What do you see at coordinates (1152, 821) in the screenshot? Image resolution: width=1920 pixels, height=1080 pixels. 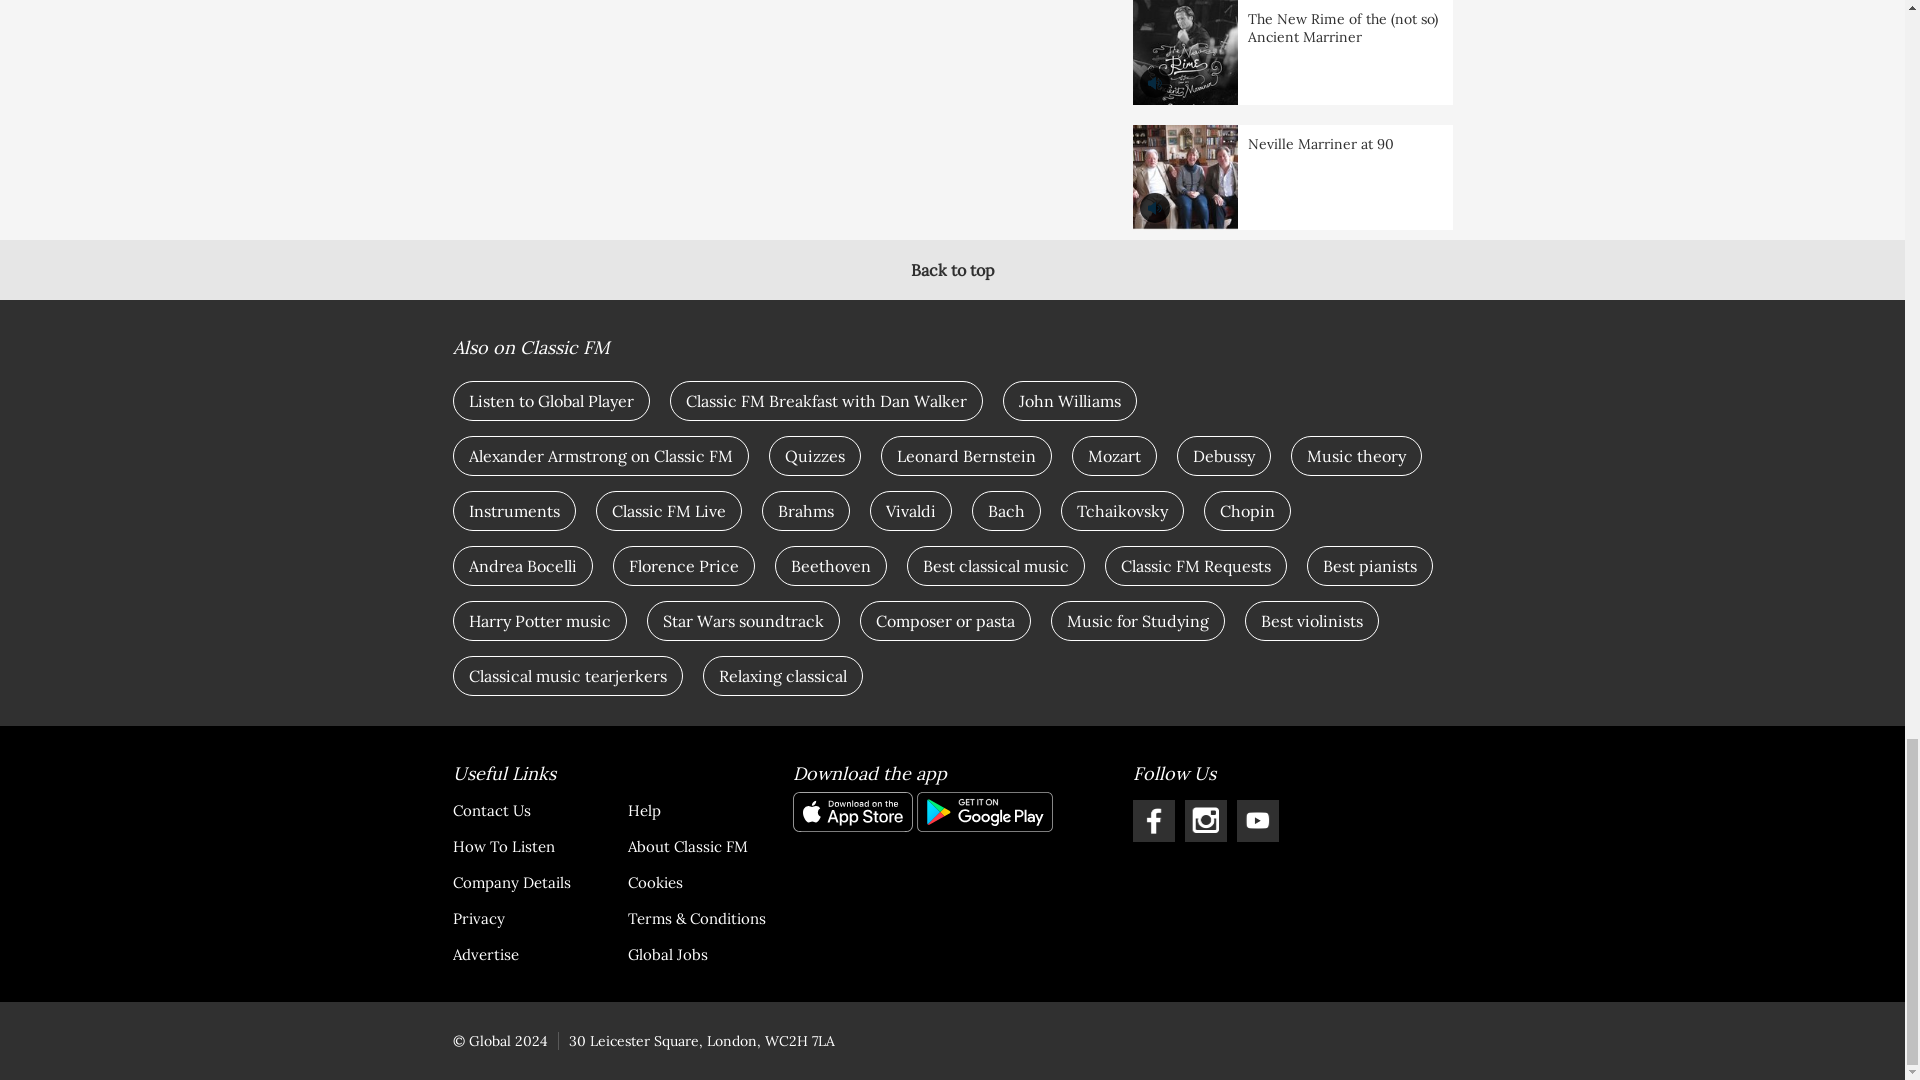 I see `Follow Classic FM on Facebook` at bounding box center [1152, 821].